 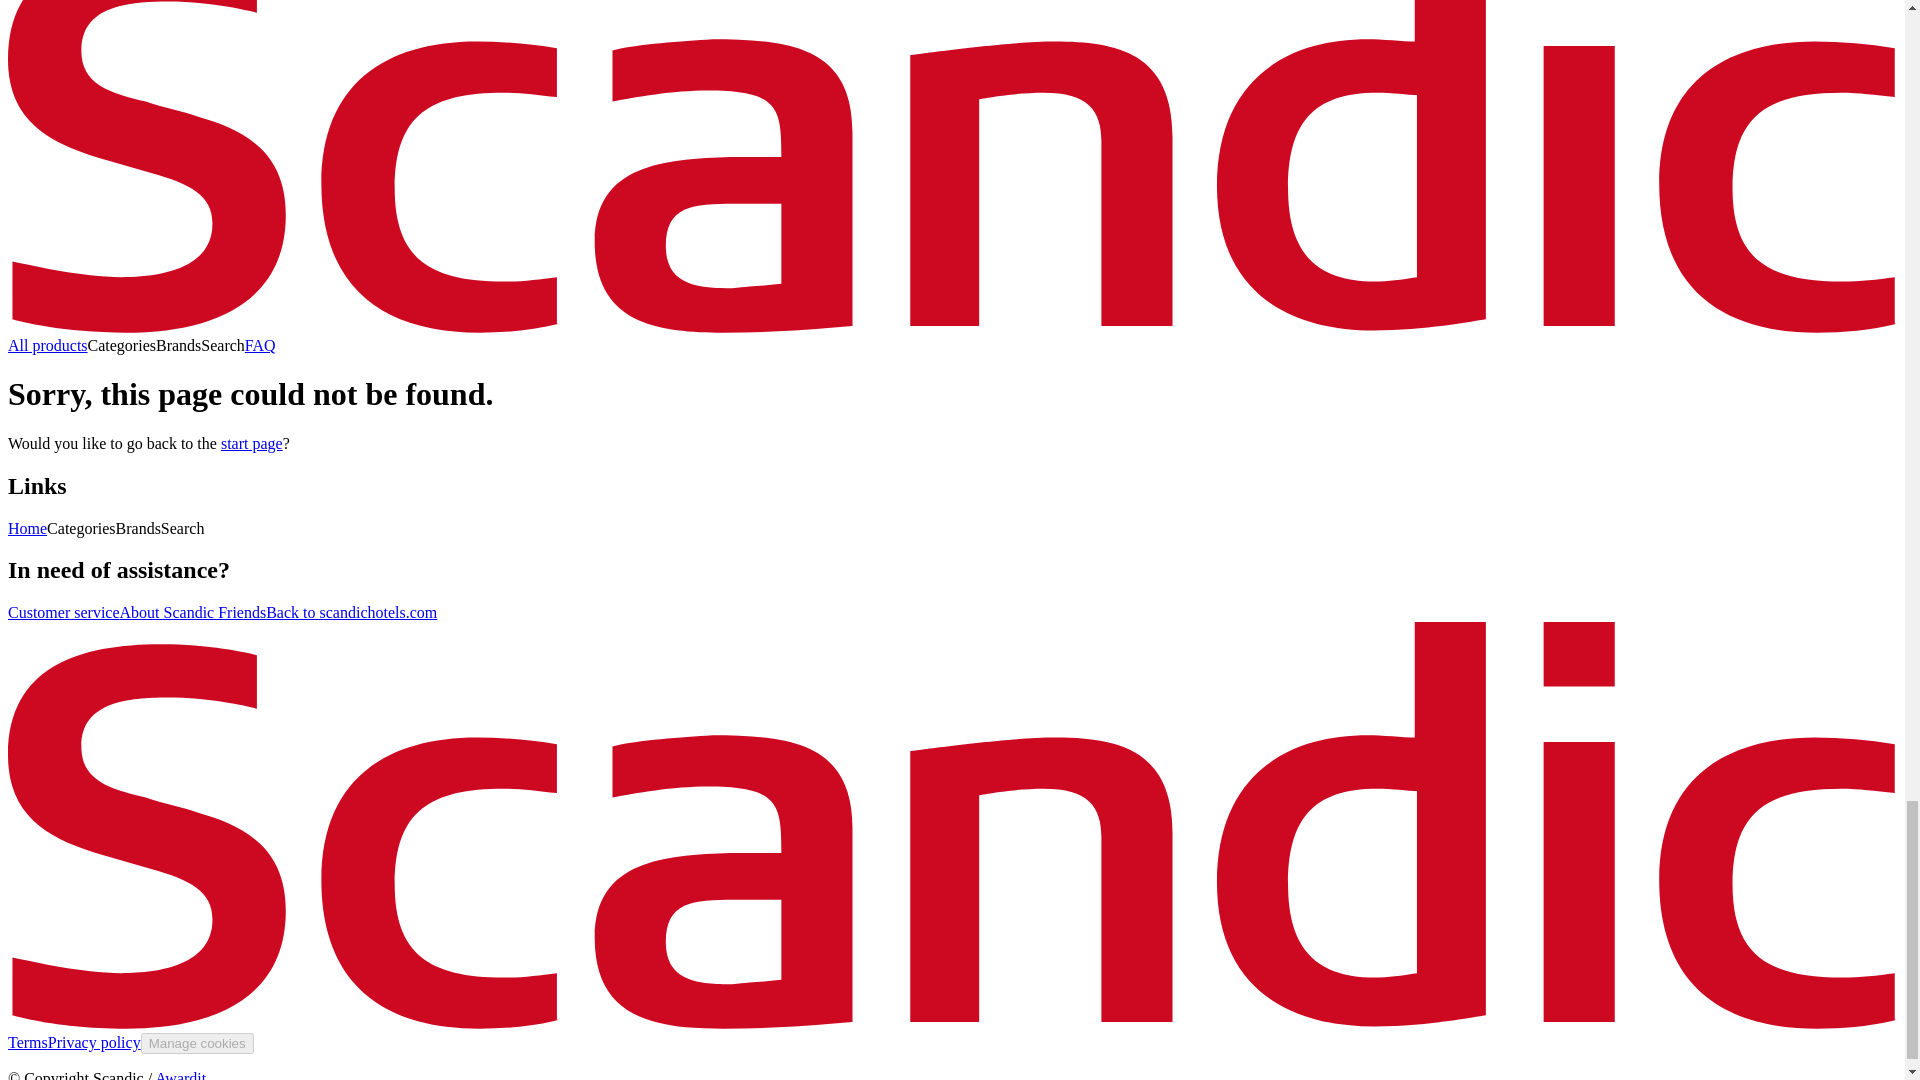 What do you see at coordinates (196, 1043) in the screenshot?
I see `Manage cookies` at bounding box center [196, 1043].